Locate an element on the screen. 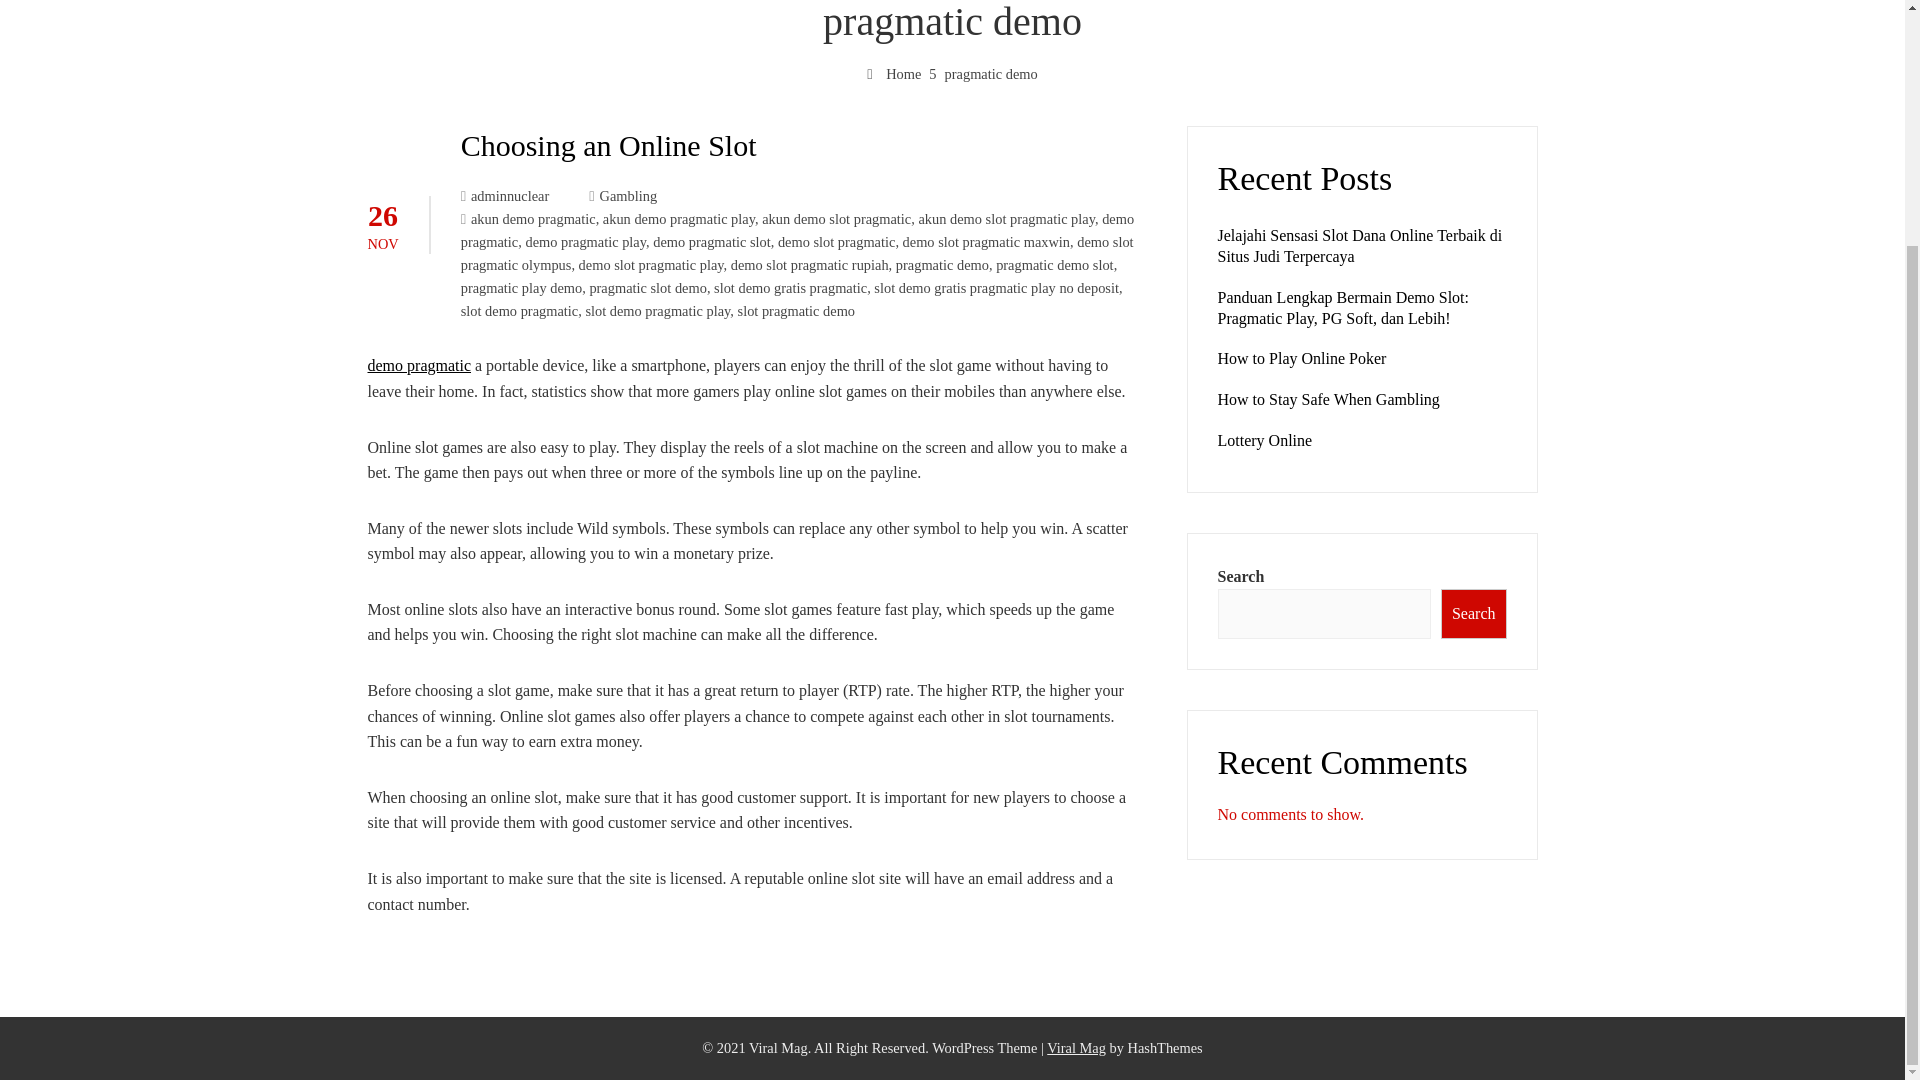 Image resolution: width=1920 pixels, height=1080 pixels. Choosing an Online Slot is located at coordinates (608, 145).